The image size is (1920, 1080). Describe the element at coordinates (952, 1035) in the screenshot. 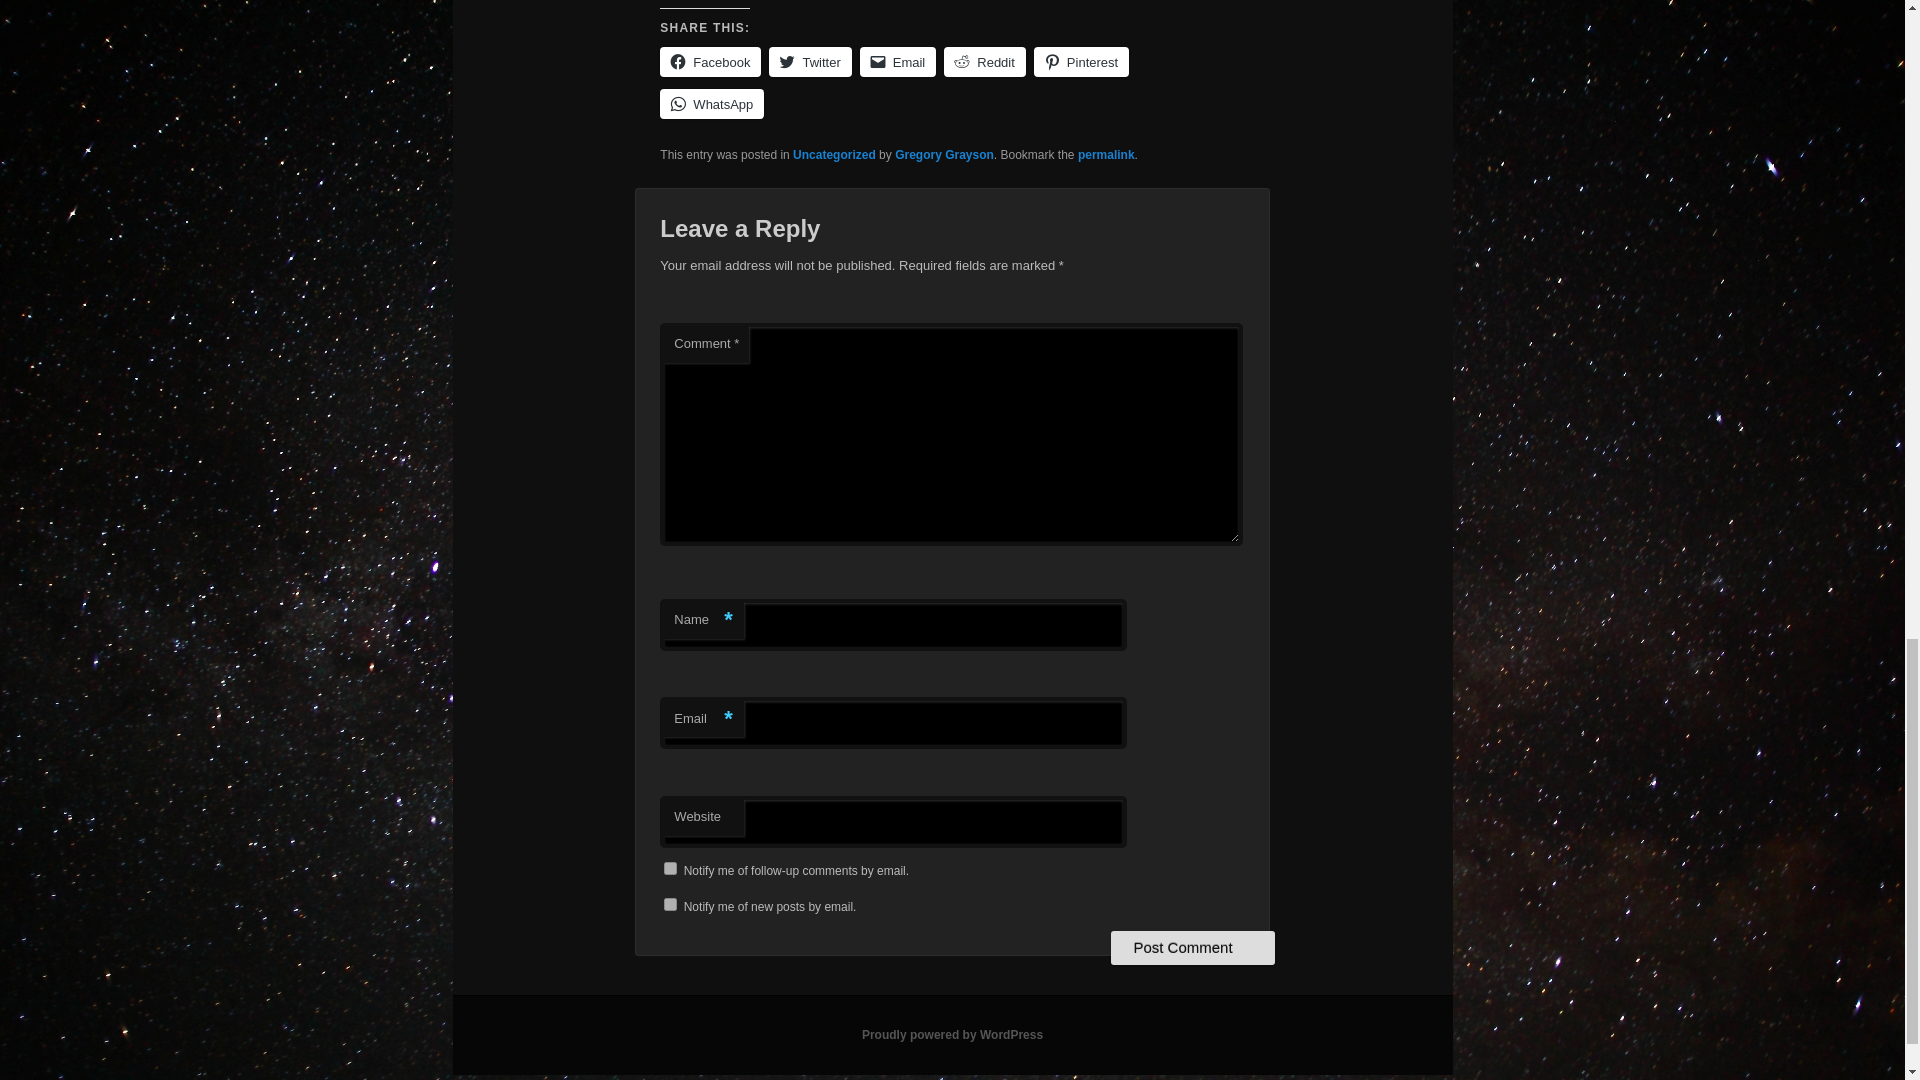

I see `Semantic Personal Publishing Platform` at that location.